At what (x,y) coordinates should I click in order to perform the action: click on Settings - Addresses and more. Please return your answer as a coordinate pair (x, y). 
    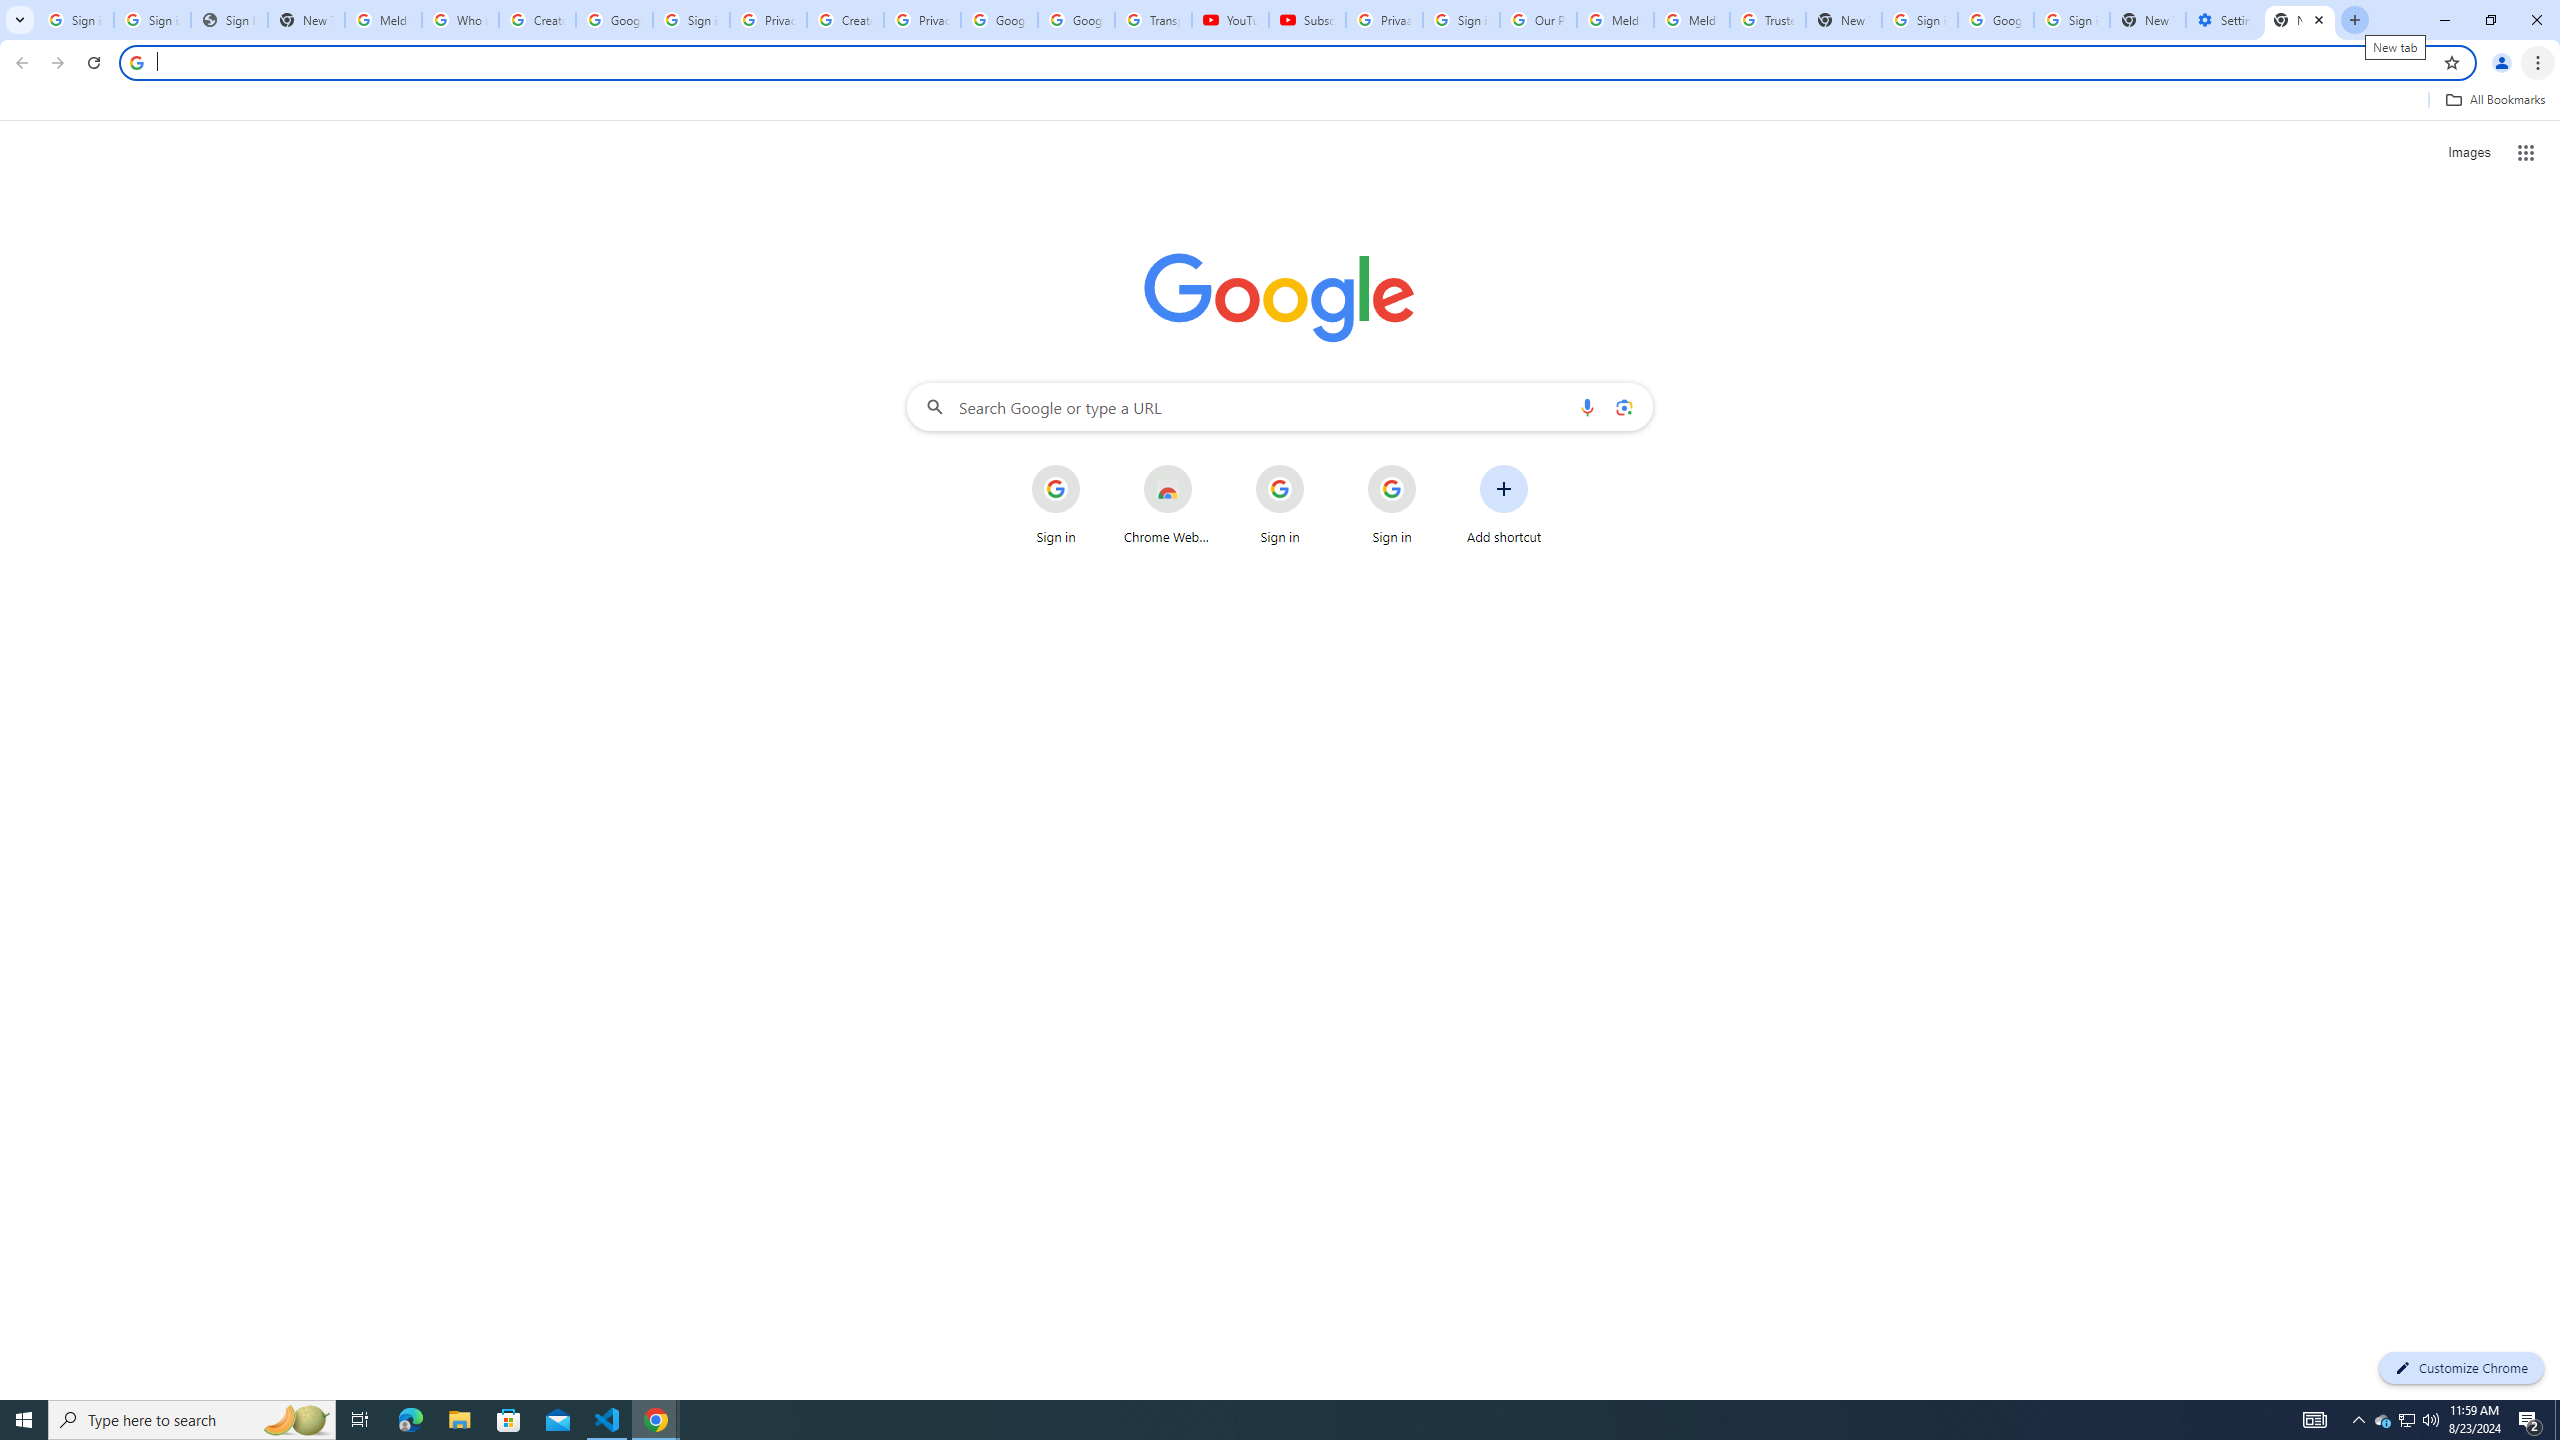
    Looking at the image, I should click on (2223, 20).